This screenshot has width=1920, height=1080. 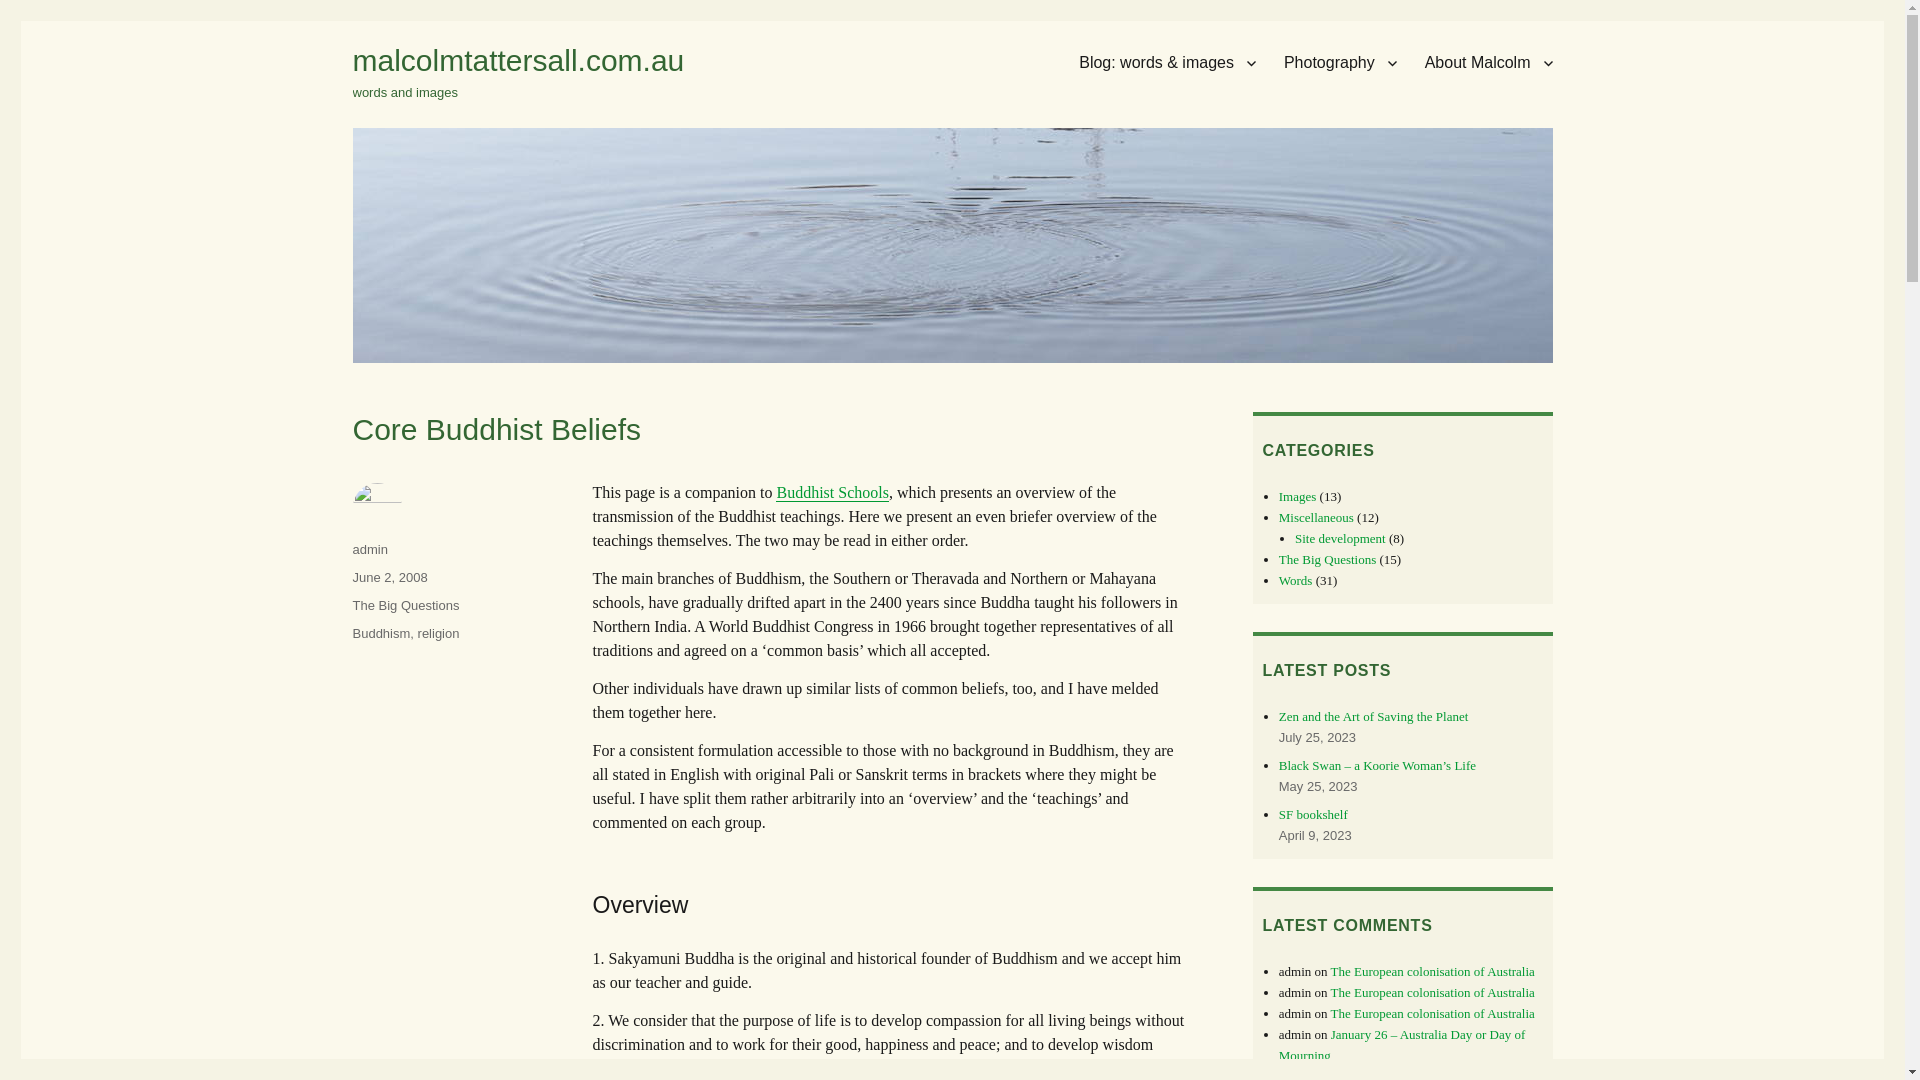 I want to click on Miscellaneous, so click(x=1316, y=518).